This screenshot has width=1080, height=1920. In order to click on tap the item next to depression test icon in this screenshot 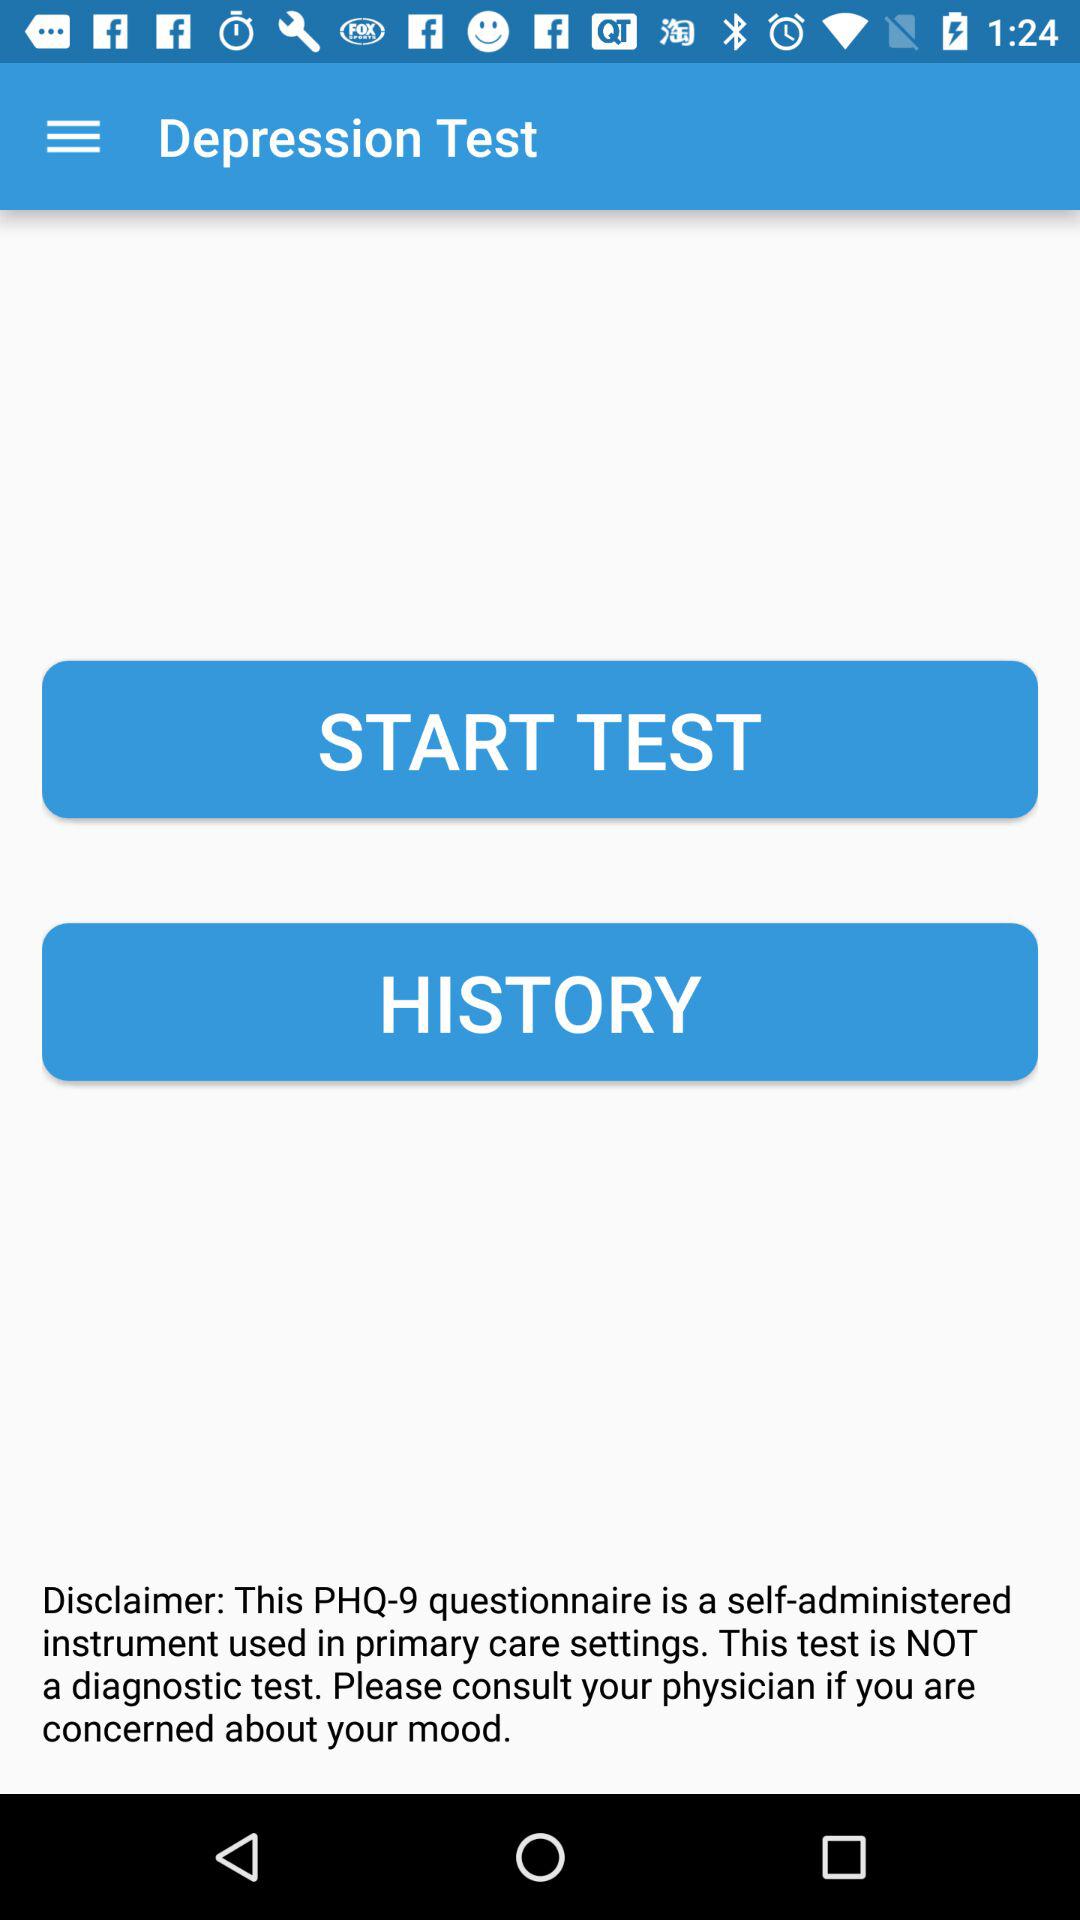, I will do `click(73, 136)`.